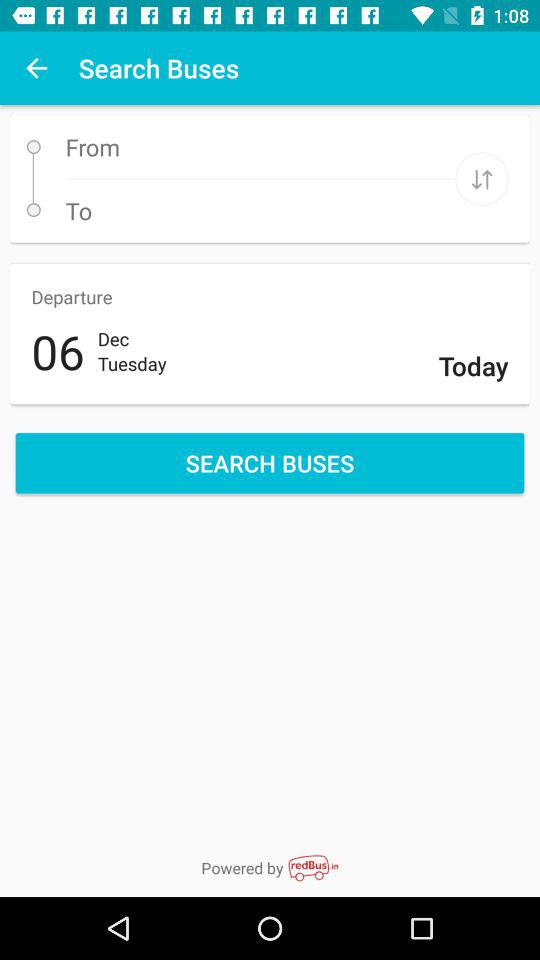 This screenshot has height=960, width=540. What do you see at coordinates (482, 178) in the screenshot?
I see `toggle destination` at bounding box center [482, 178].